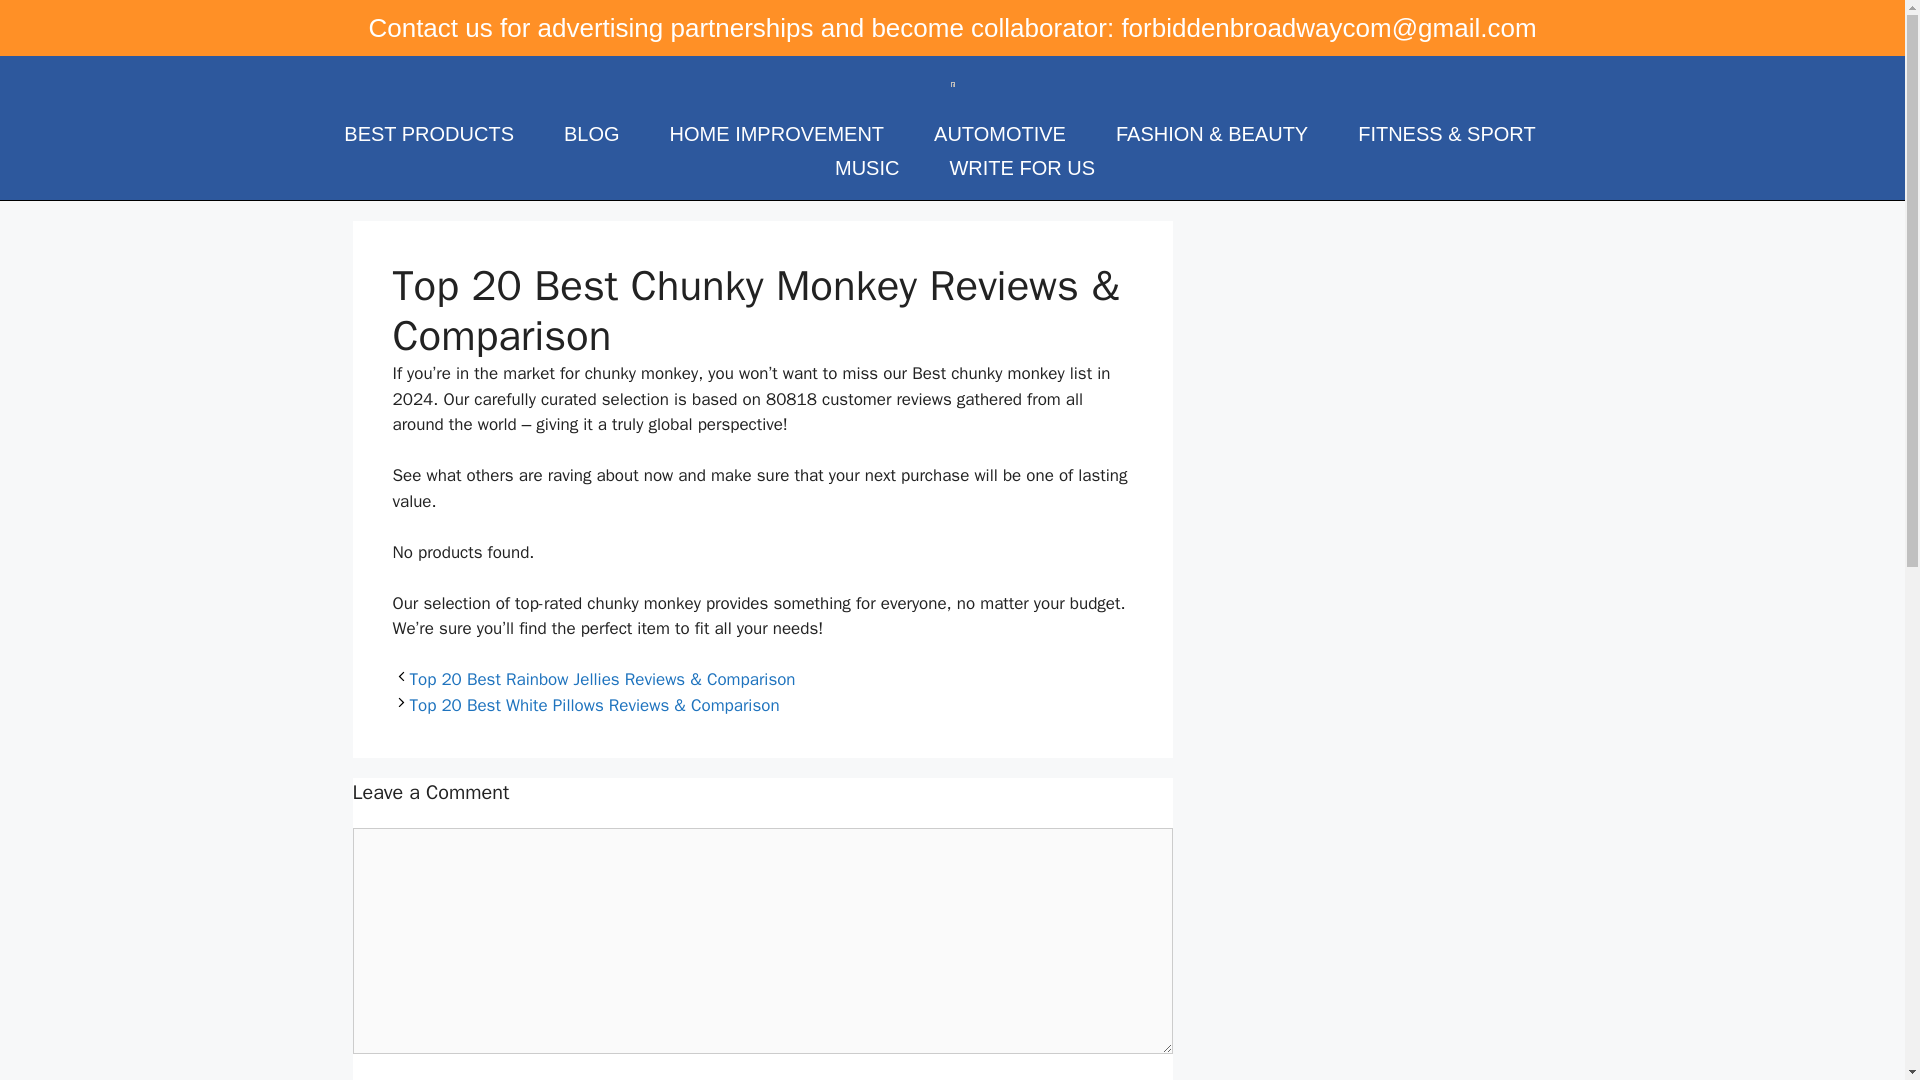 This screenshot has height=1080, width=1920. I want to click on WRITE FOR US, so click(1021, 166).